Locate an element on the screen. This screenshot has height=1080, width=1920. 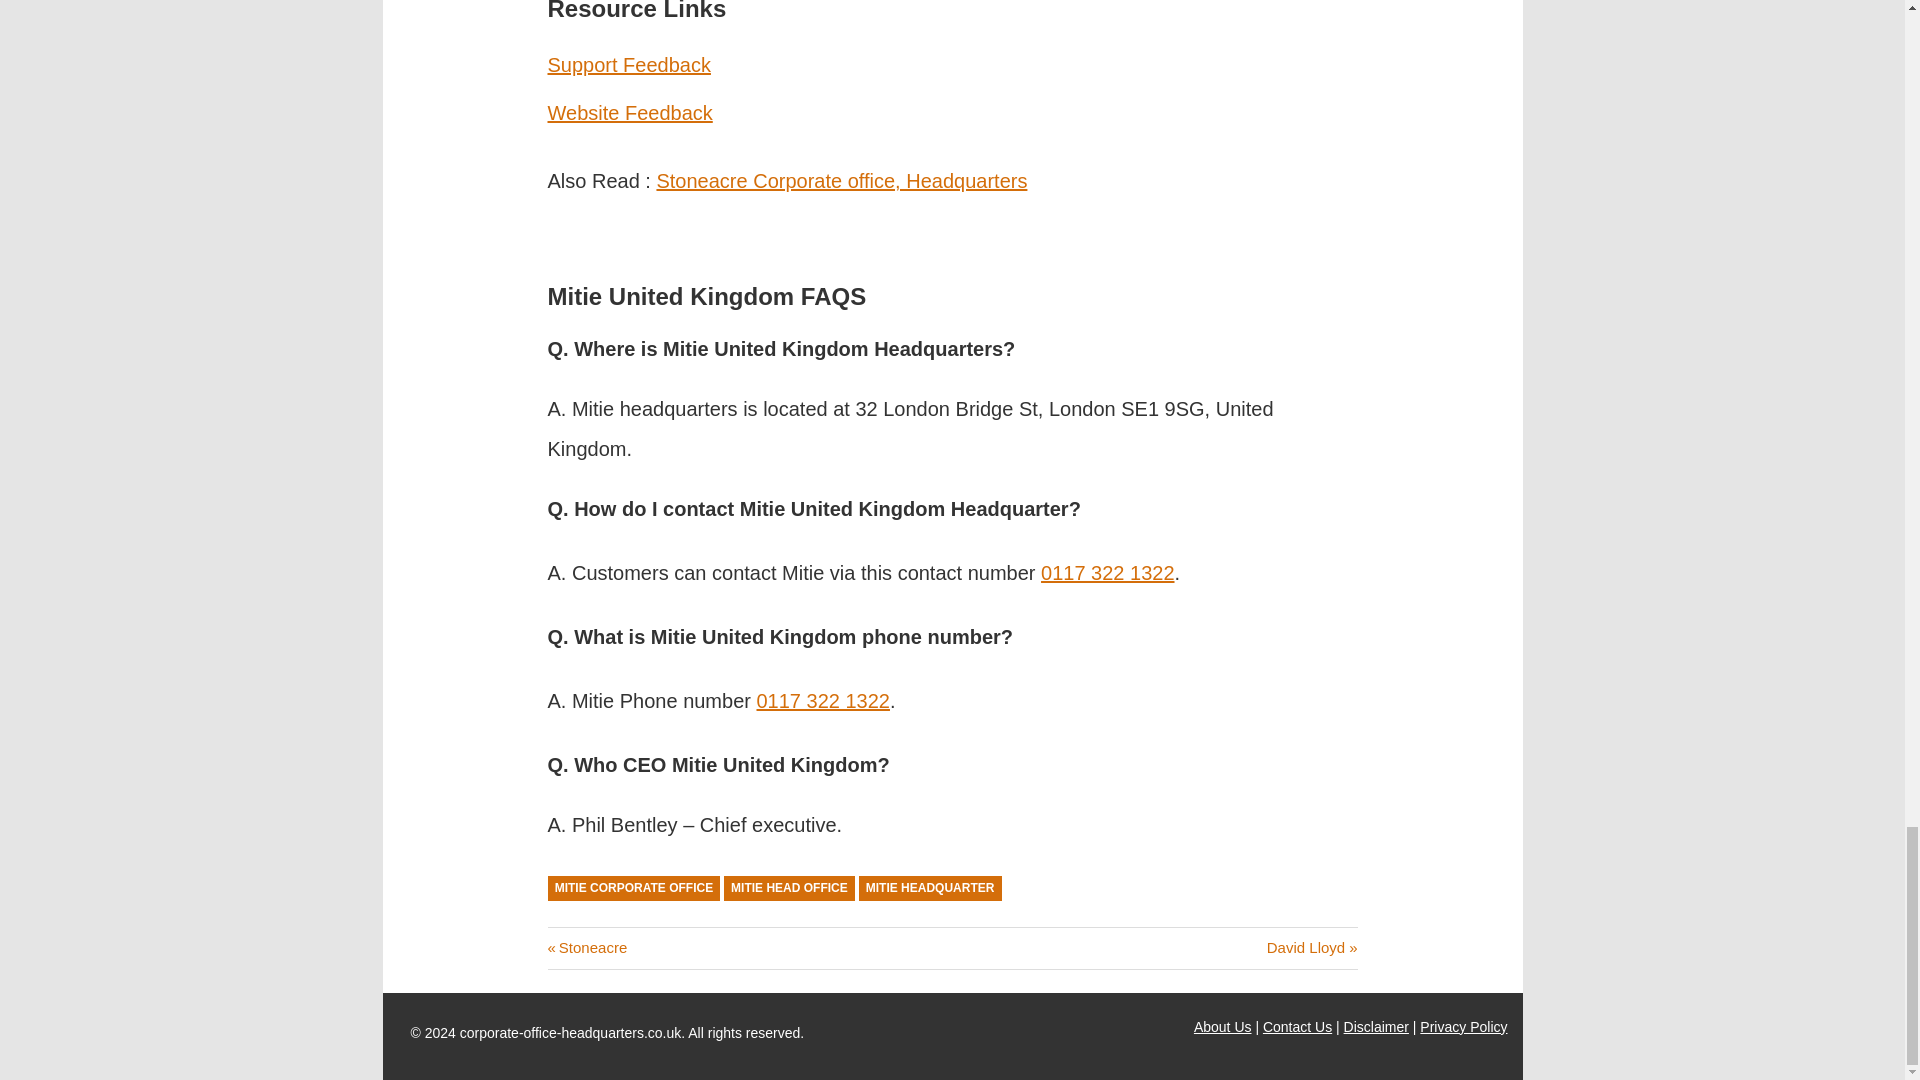
Website Feedback is located at coordinates (587, 946).